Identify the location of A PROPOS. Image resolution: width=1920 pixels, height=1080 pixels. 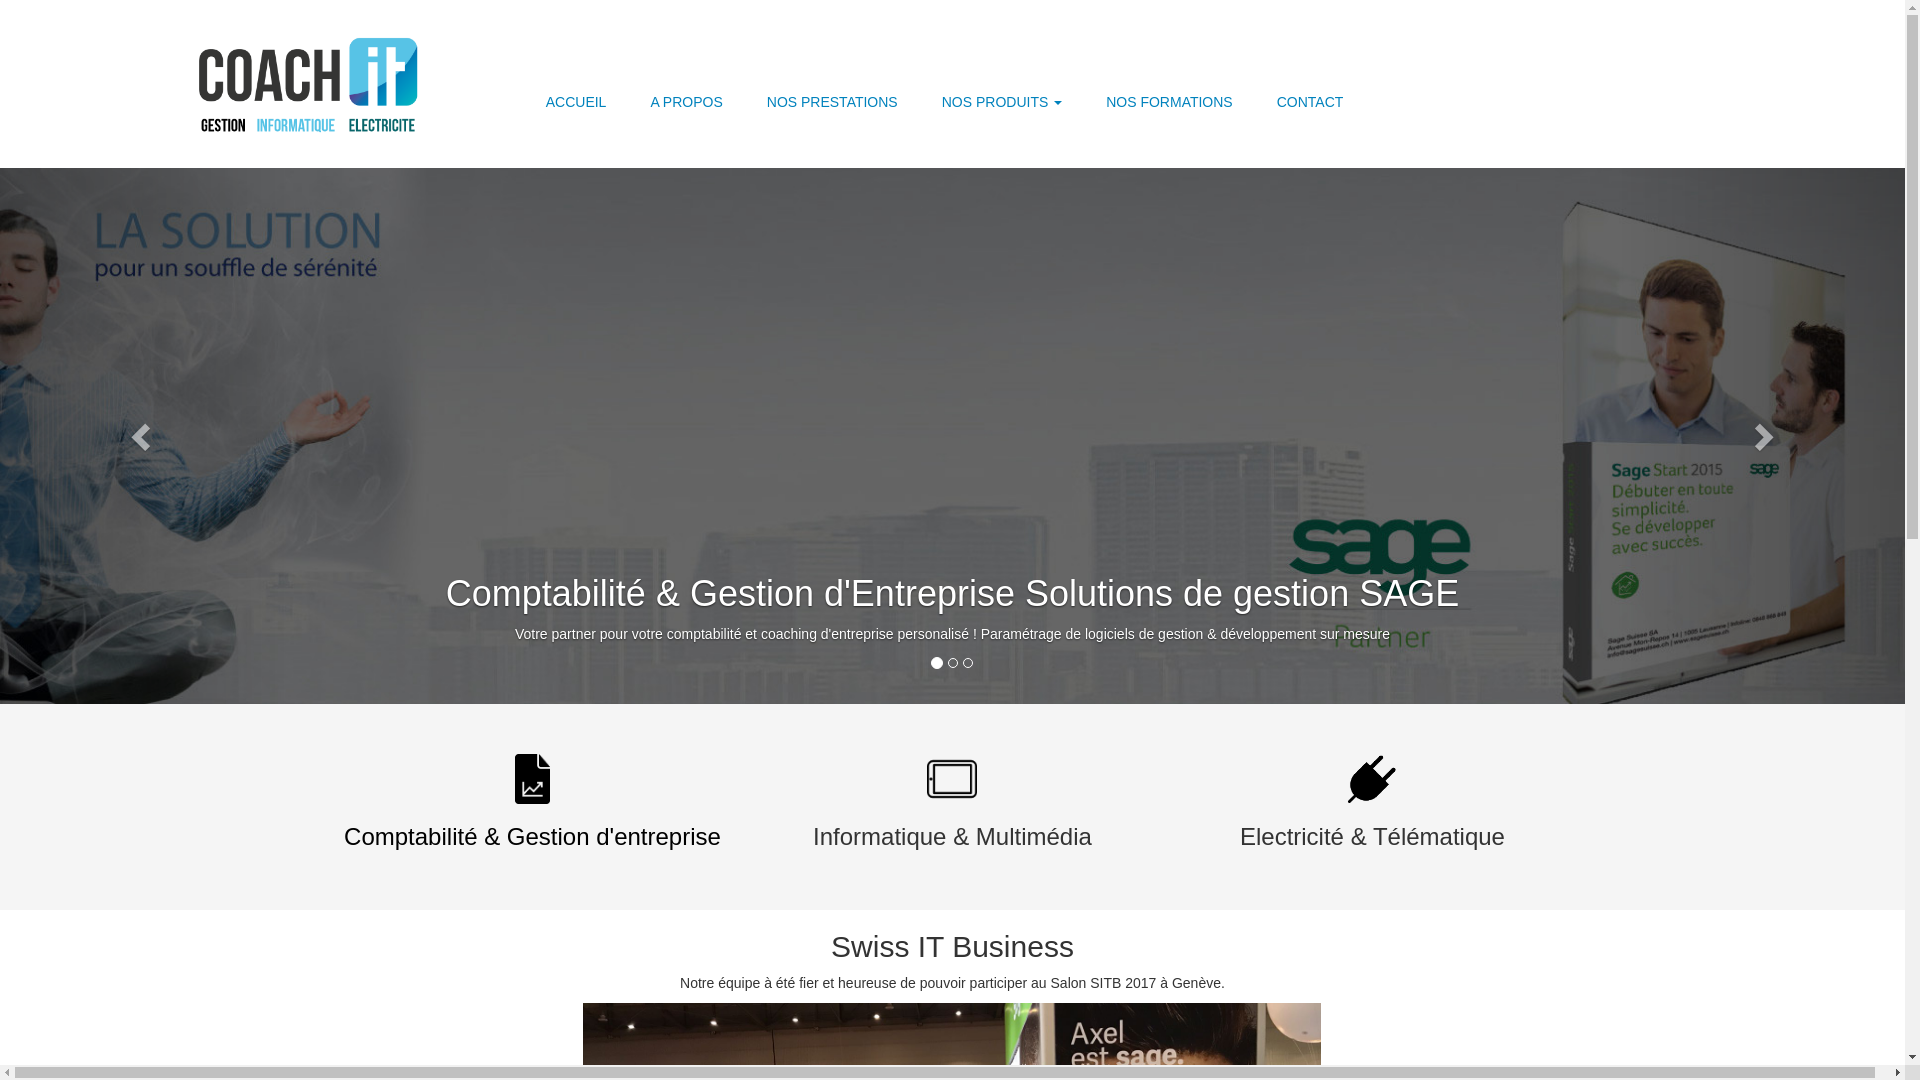
(686, 102).